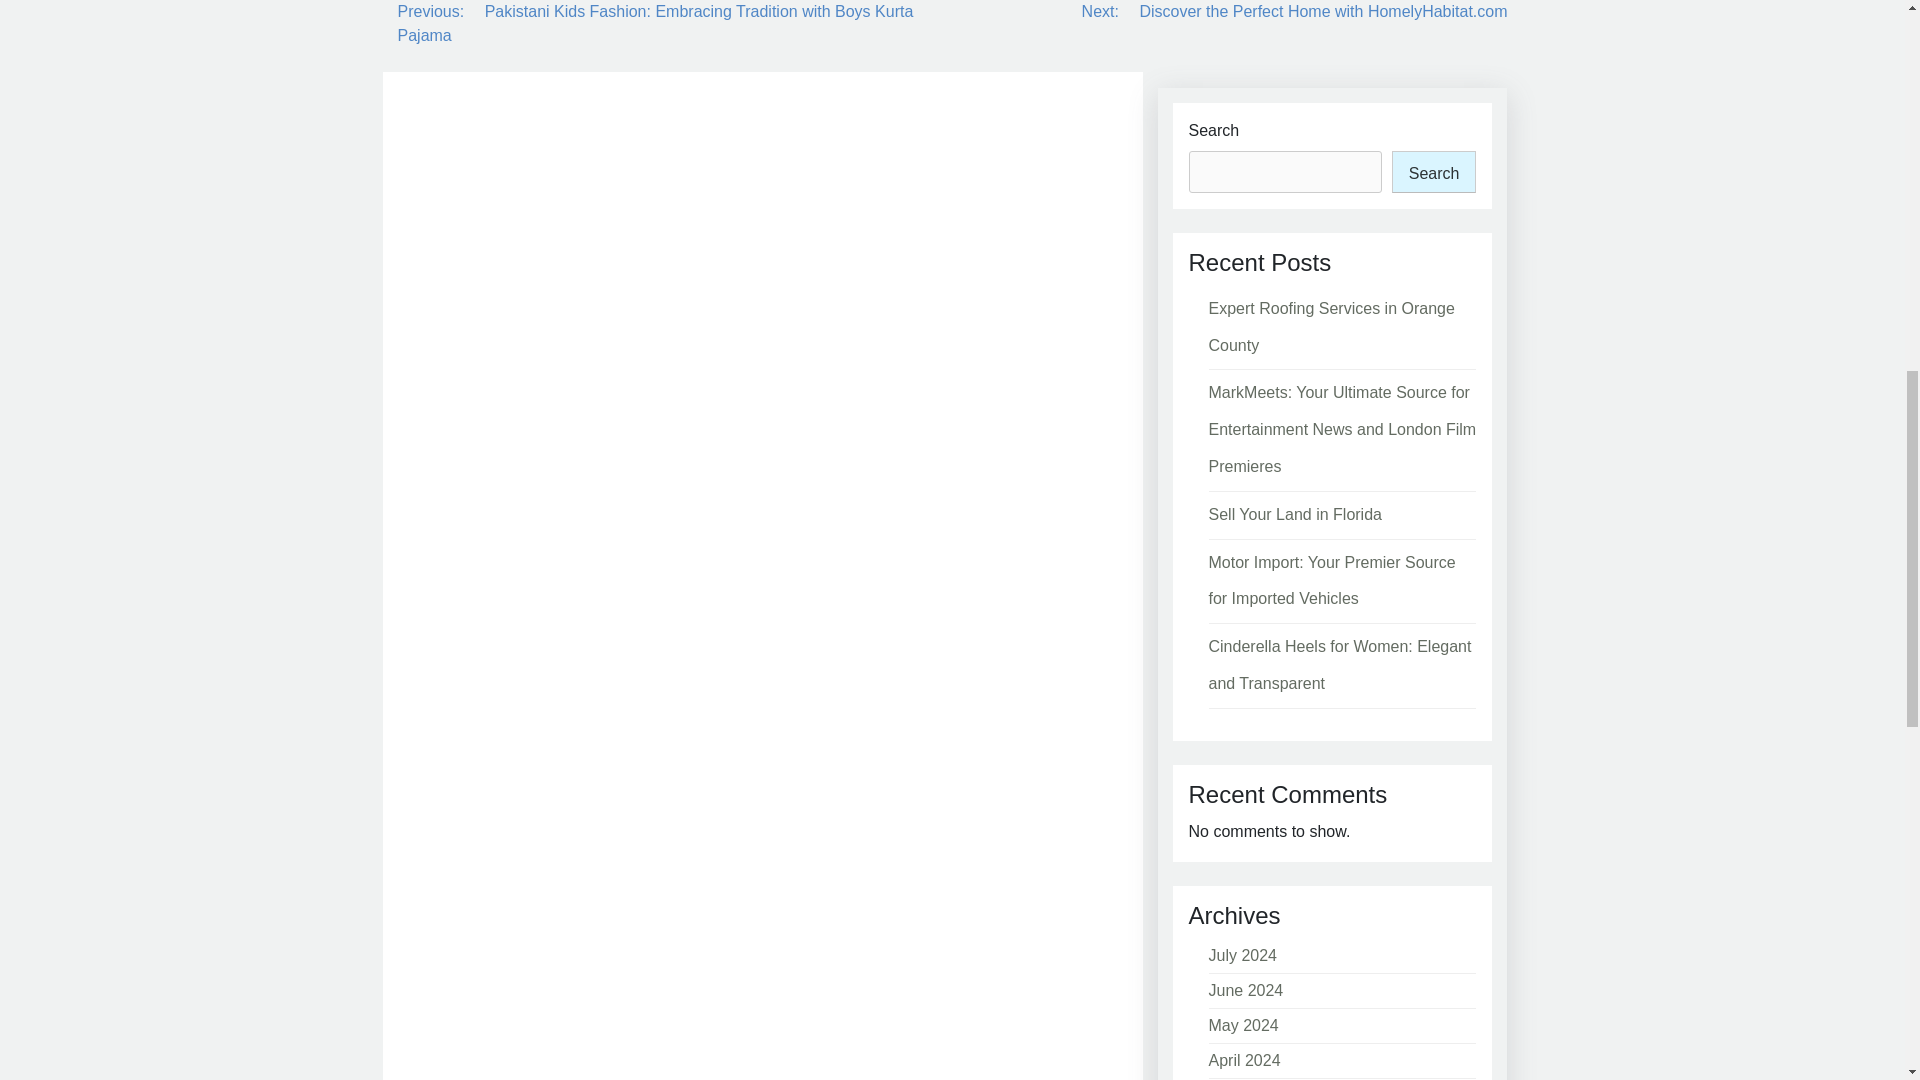 This screenshot has width=1920, height=1080. Describe the element at coordinates (1434, 172) in the screenshot. I see `Search` at that location.